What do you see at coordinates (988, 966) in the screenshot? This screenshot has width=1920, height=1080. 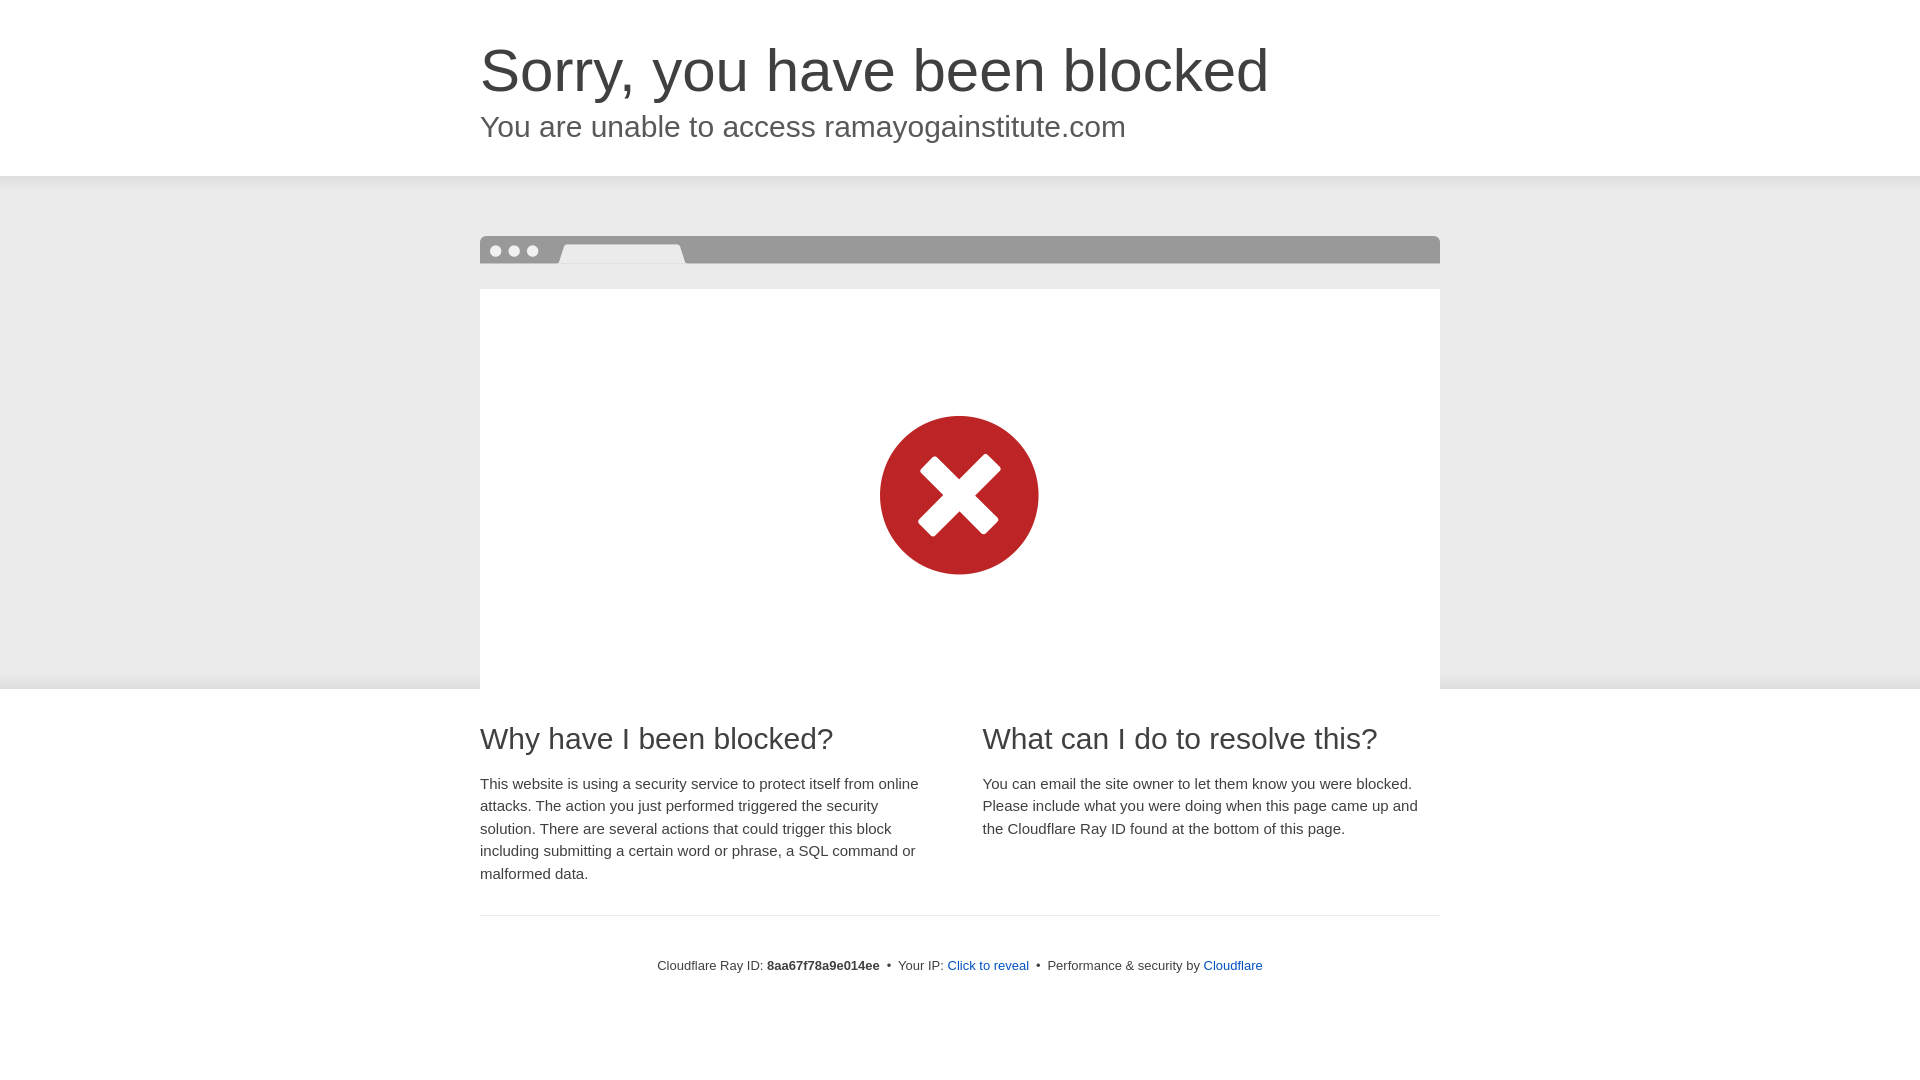 I see `Click to reveal` at bounding box center [988, 966].